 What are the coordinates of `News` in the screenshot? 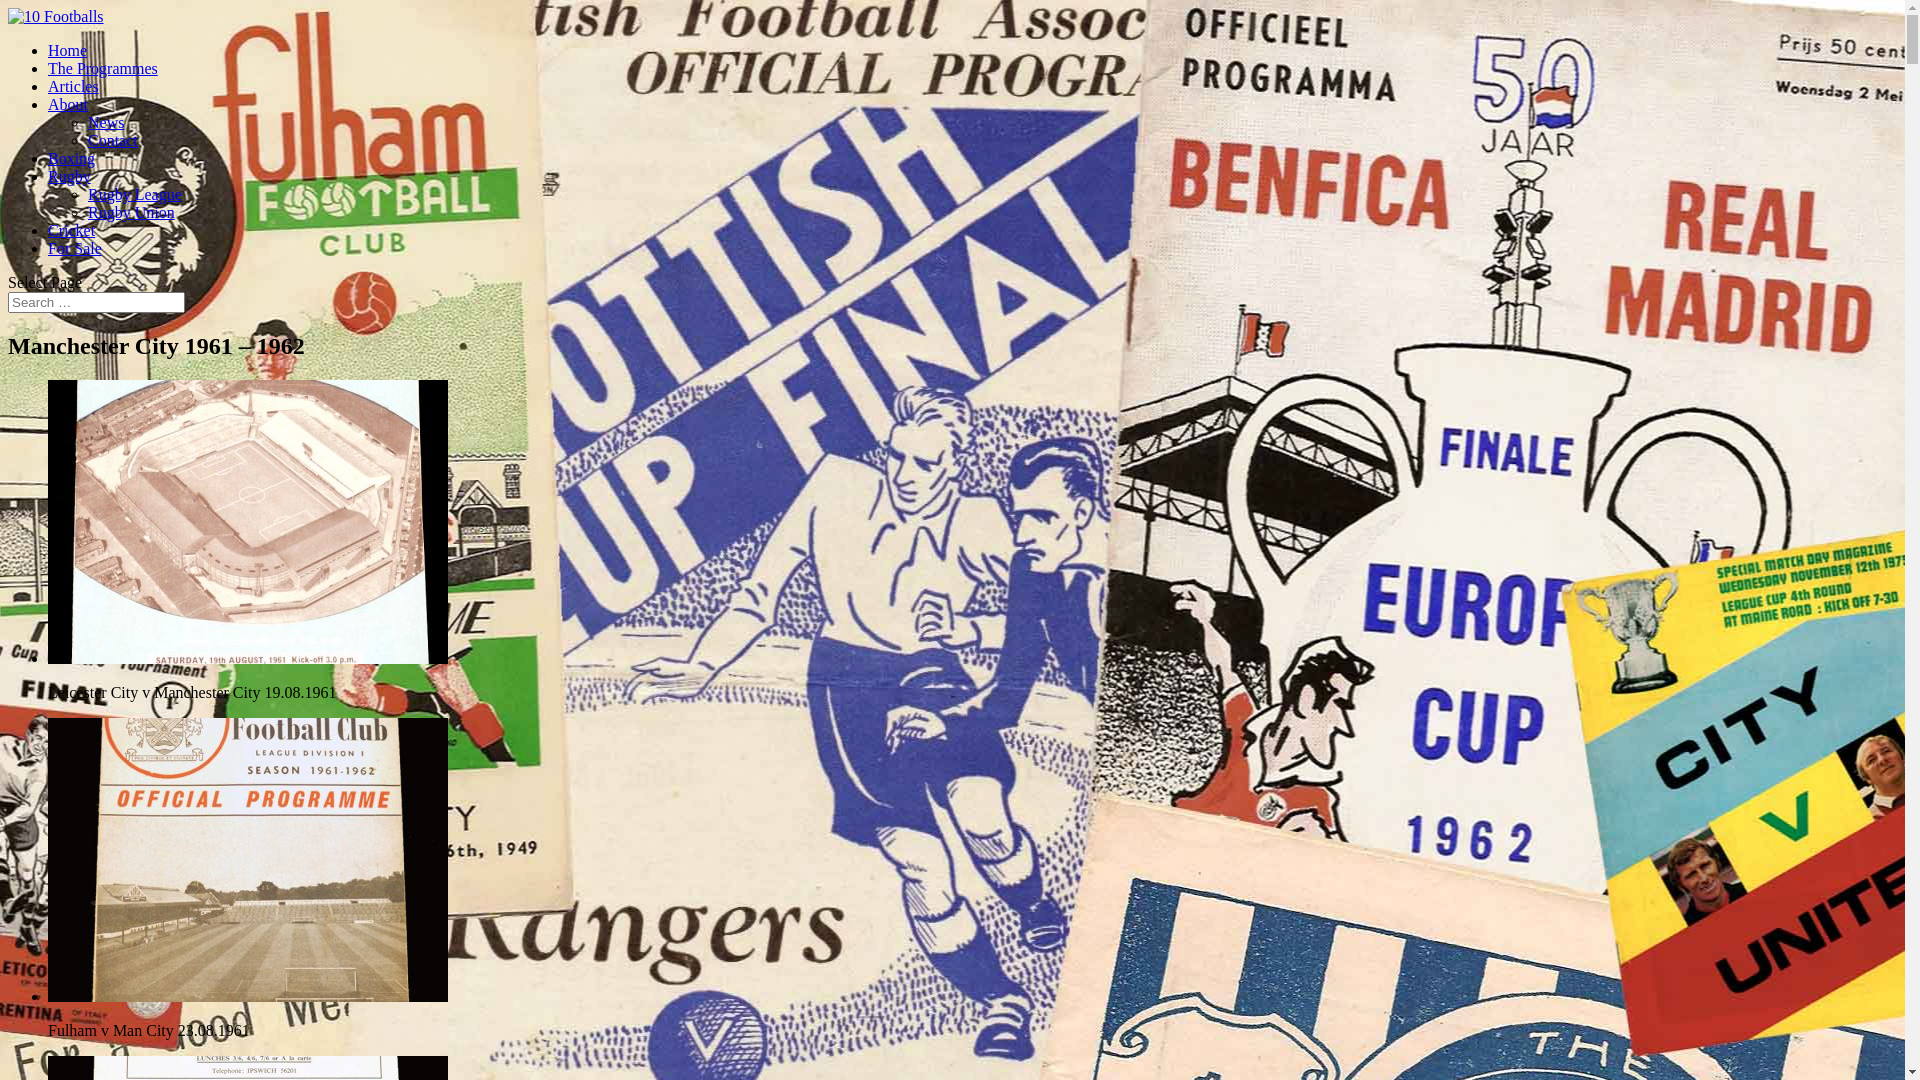 It's located at (106, 122).